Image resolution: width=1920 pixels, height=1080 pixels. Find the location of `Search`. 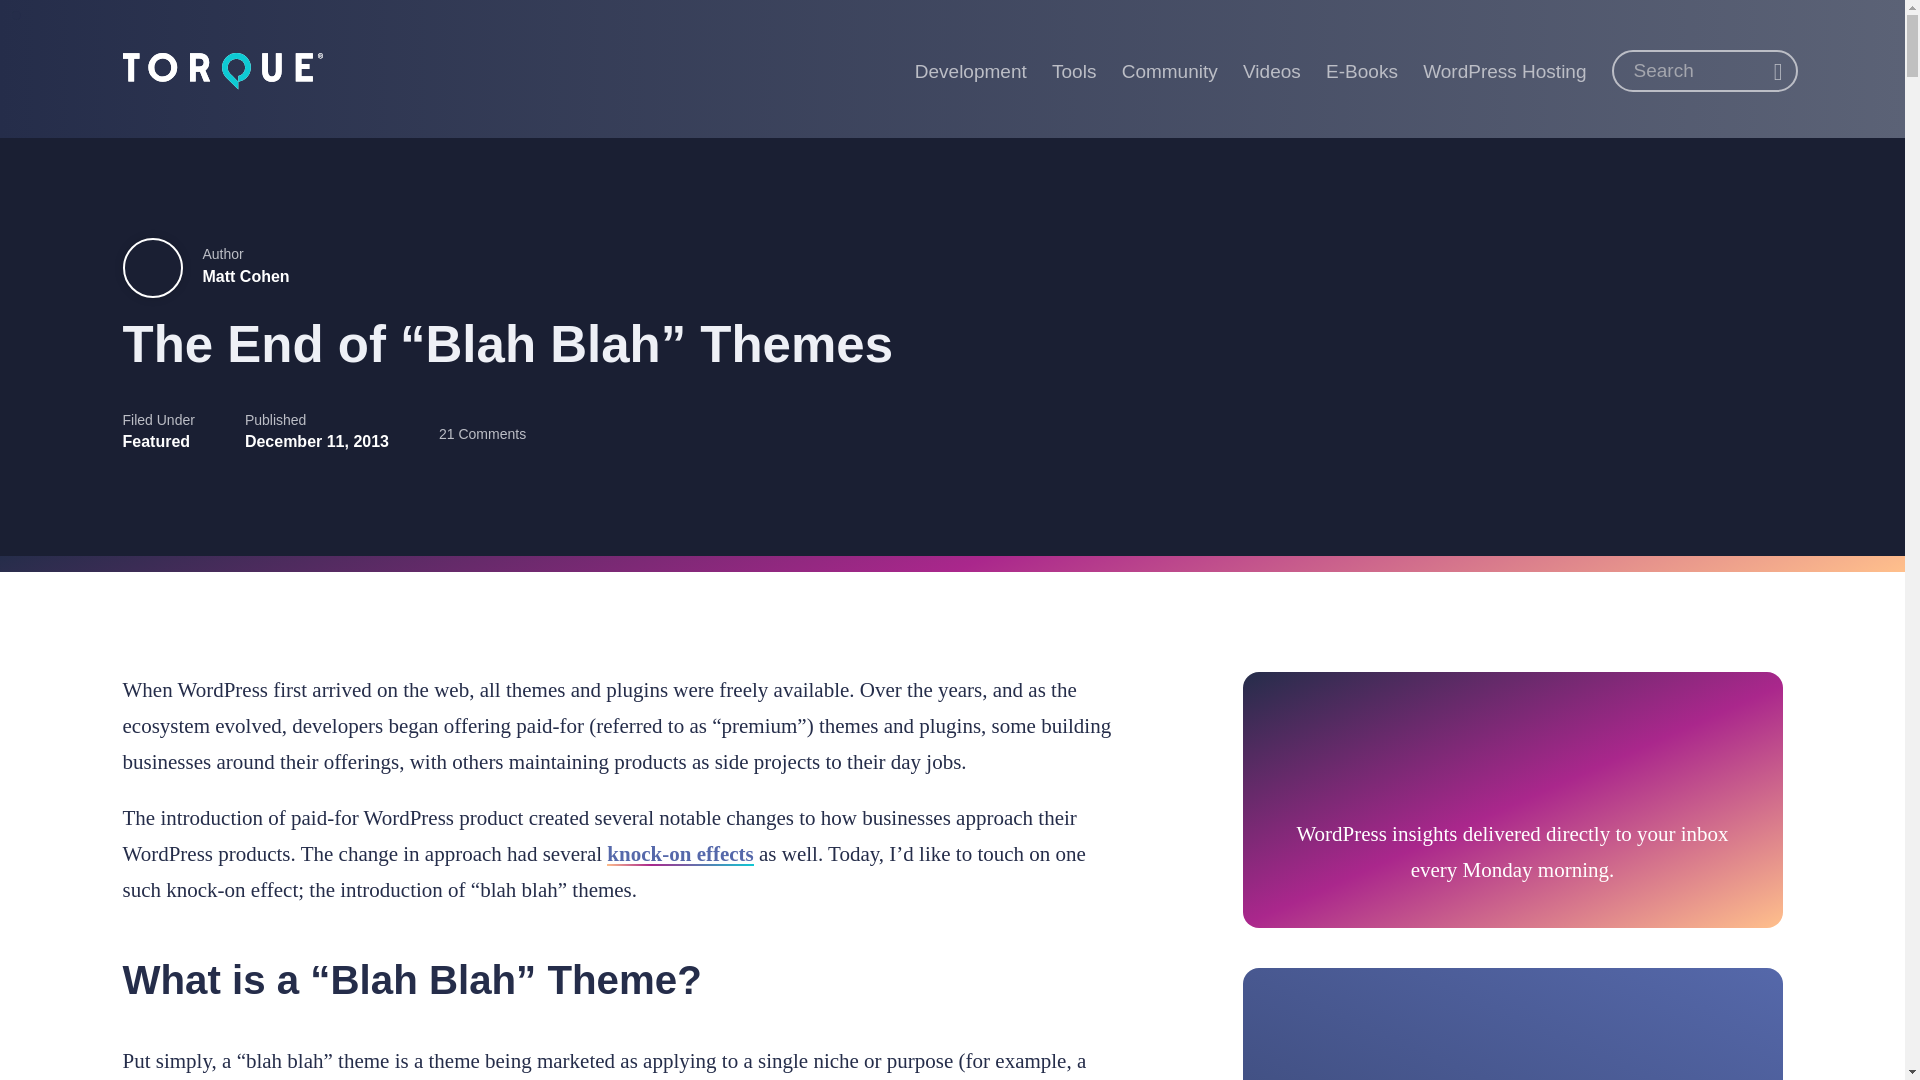

Search is located at coordinates (1778, 72).